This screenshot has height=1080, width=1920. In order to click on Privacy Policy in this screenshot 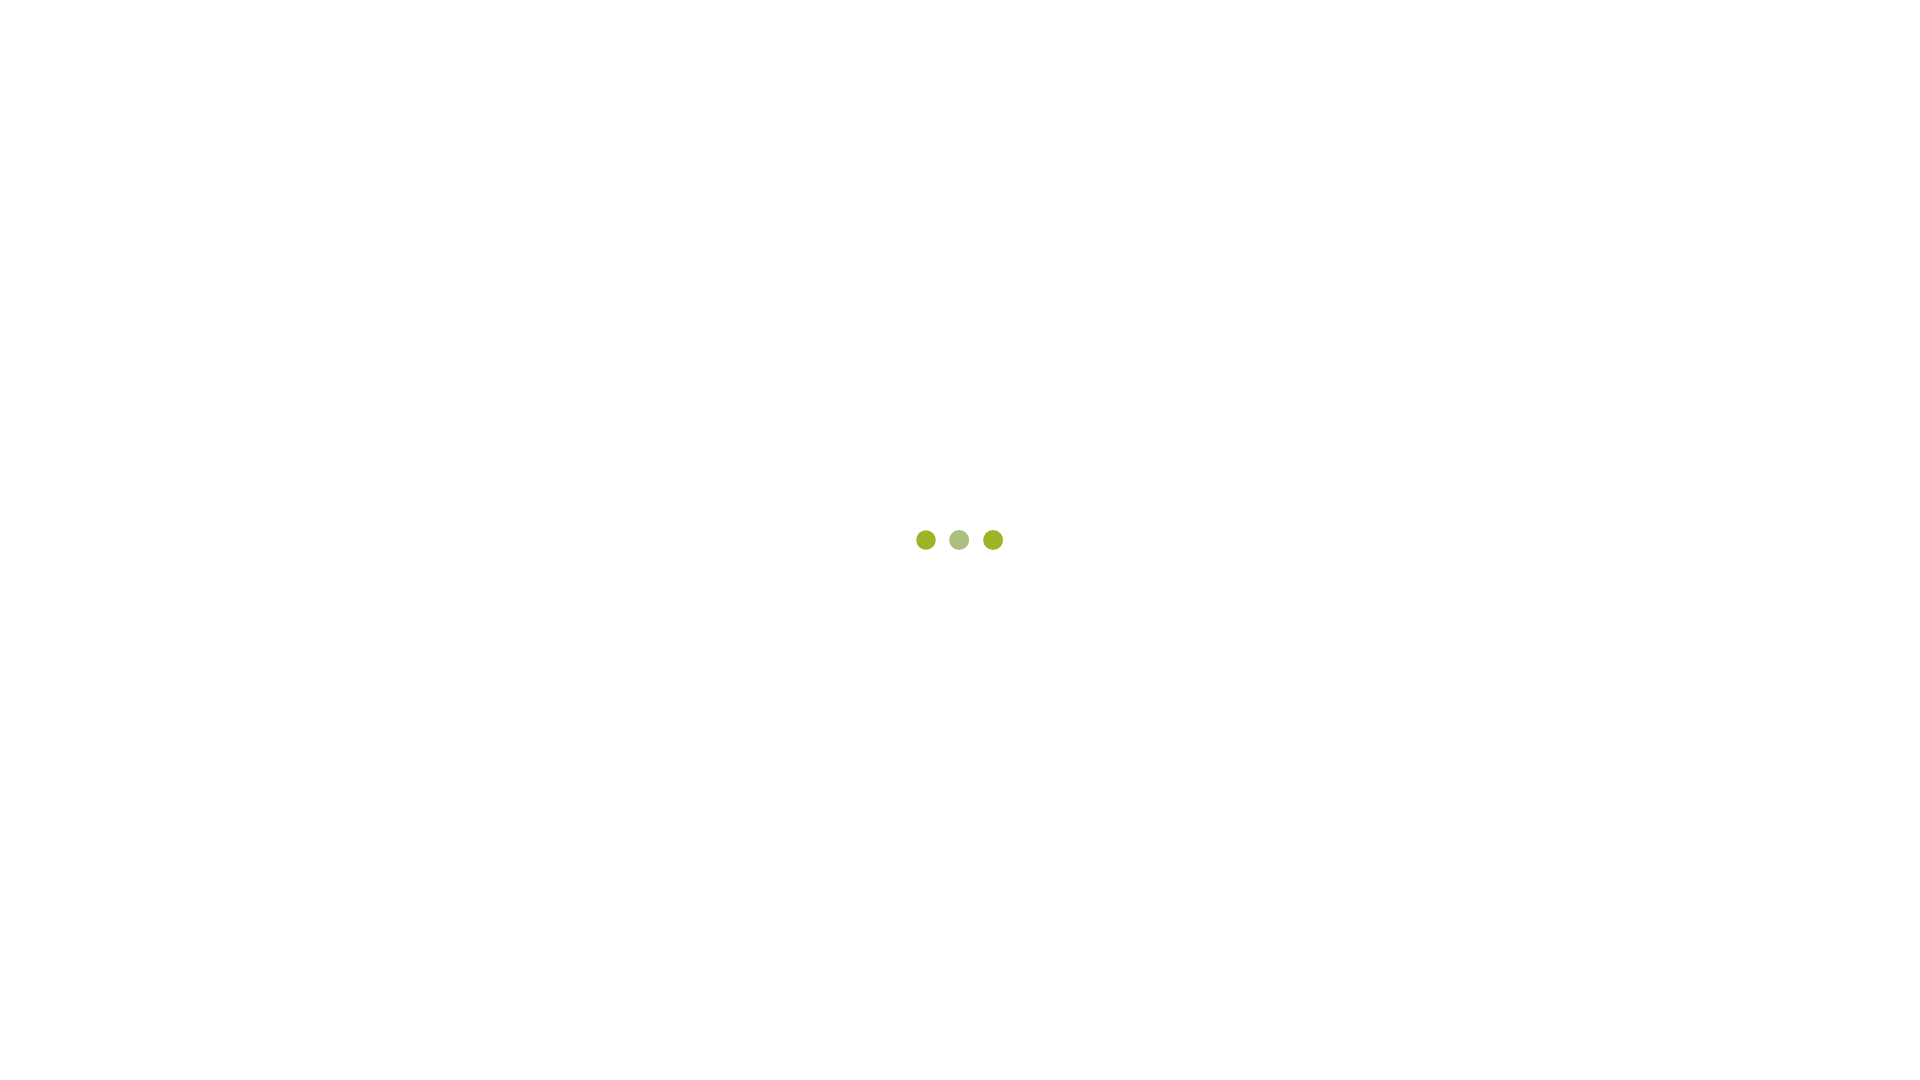, I will do `click(1768, 1043)`.